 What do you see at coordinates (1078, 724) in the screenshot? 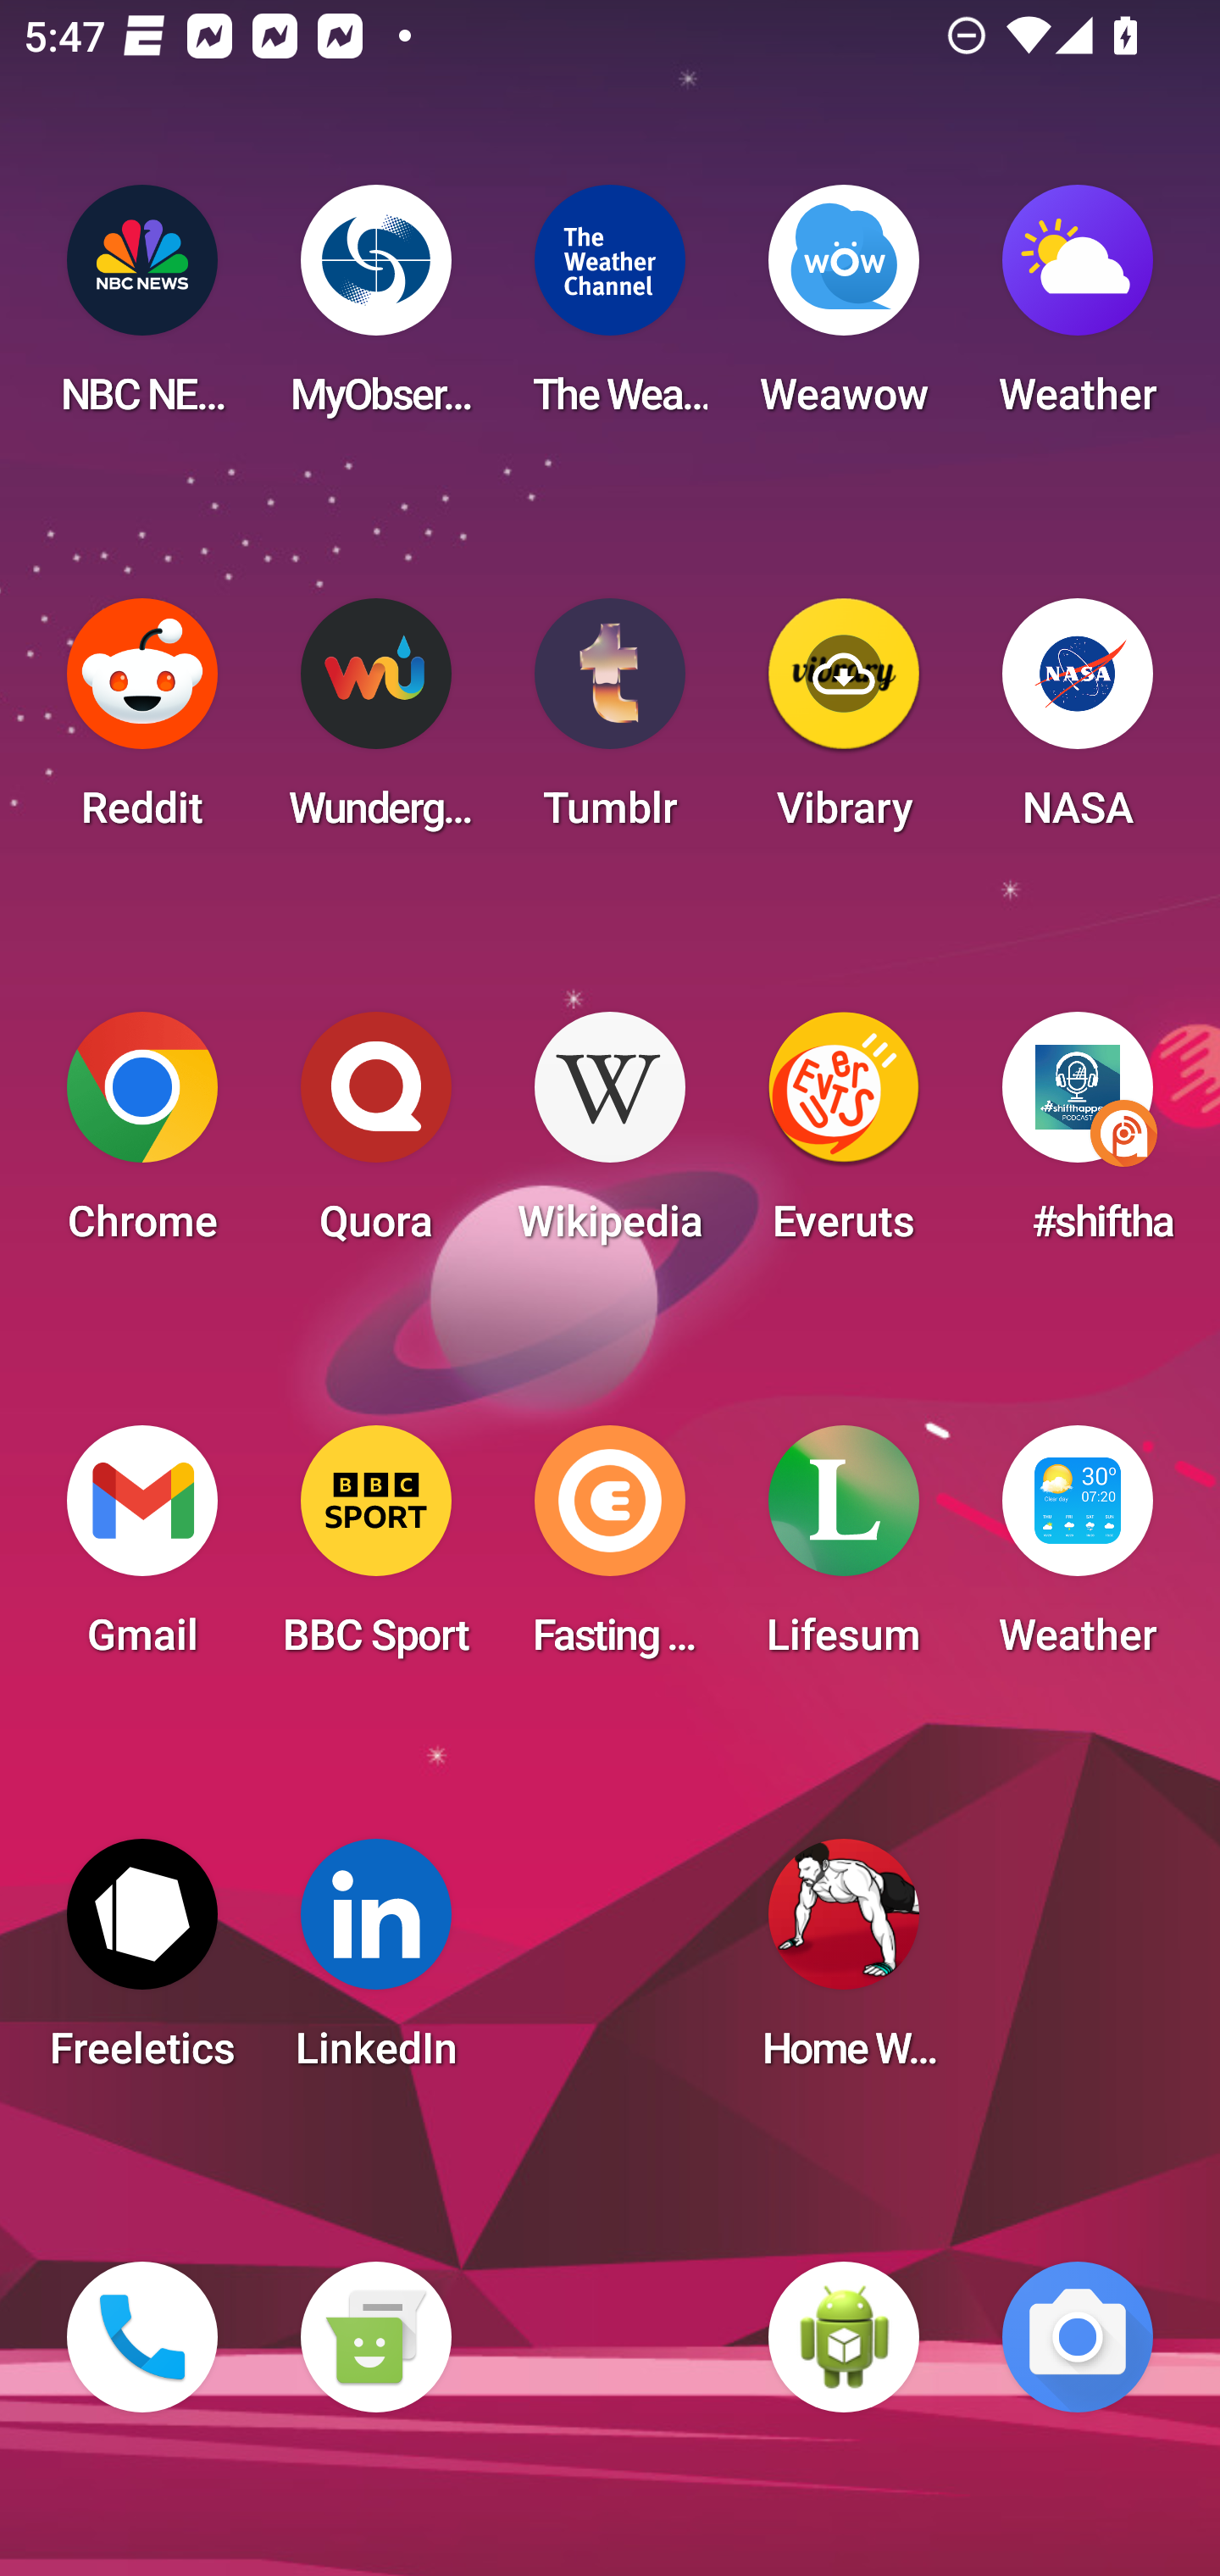
I see `NASA` at bounding box center [1078, 724].